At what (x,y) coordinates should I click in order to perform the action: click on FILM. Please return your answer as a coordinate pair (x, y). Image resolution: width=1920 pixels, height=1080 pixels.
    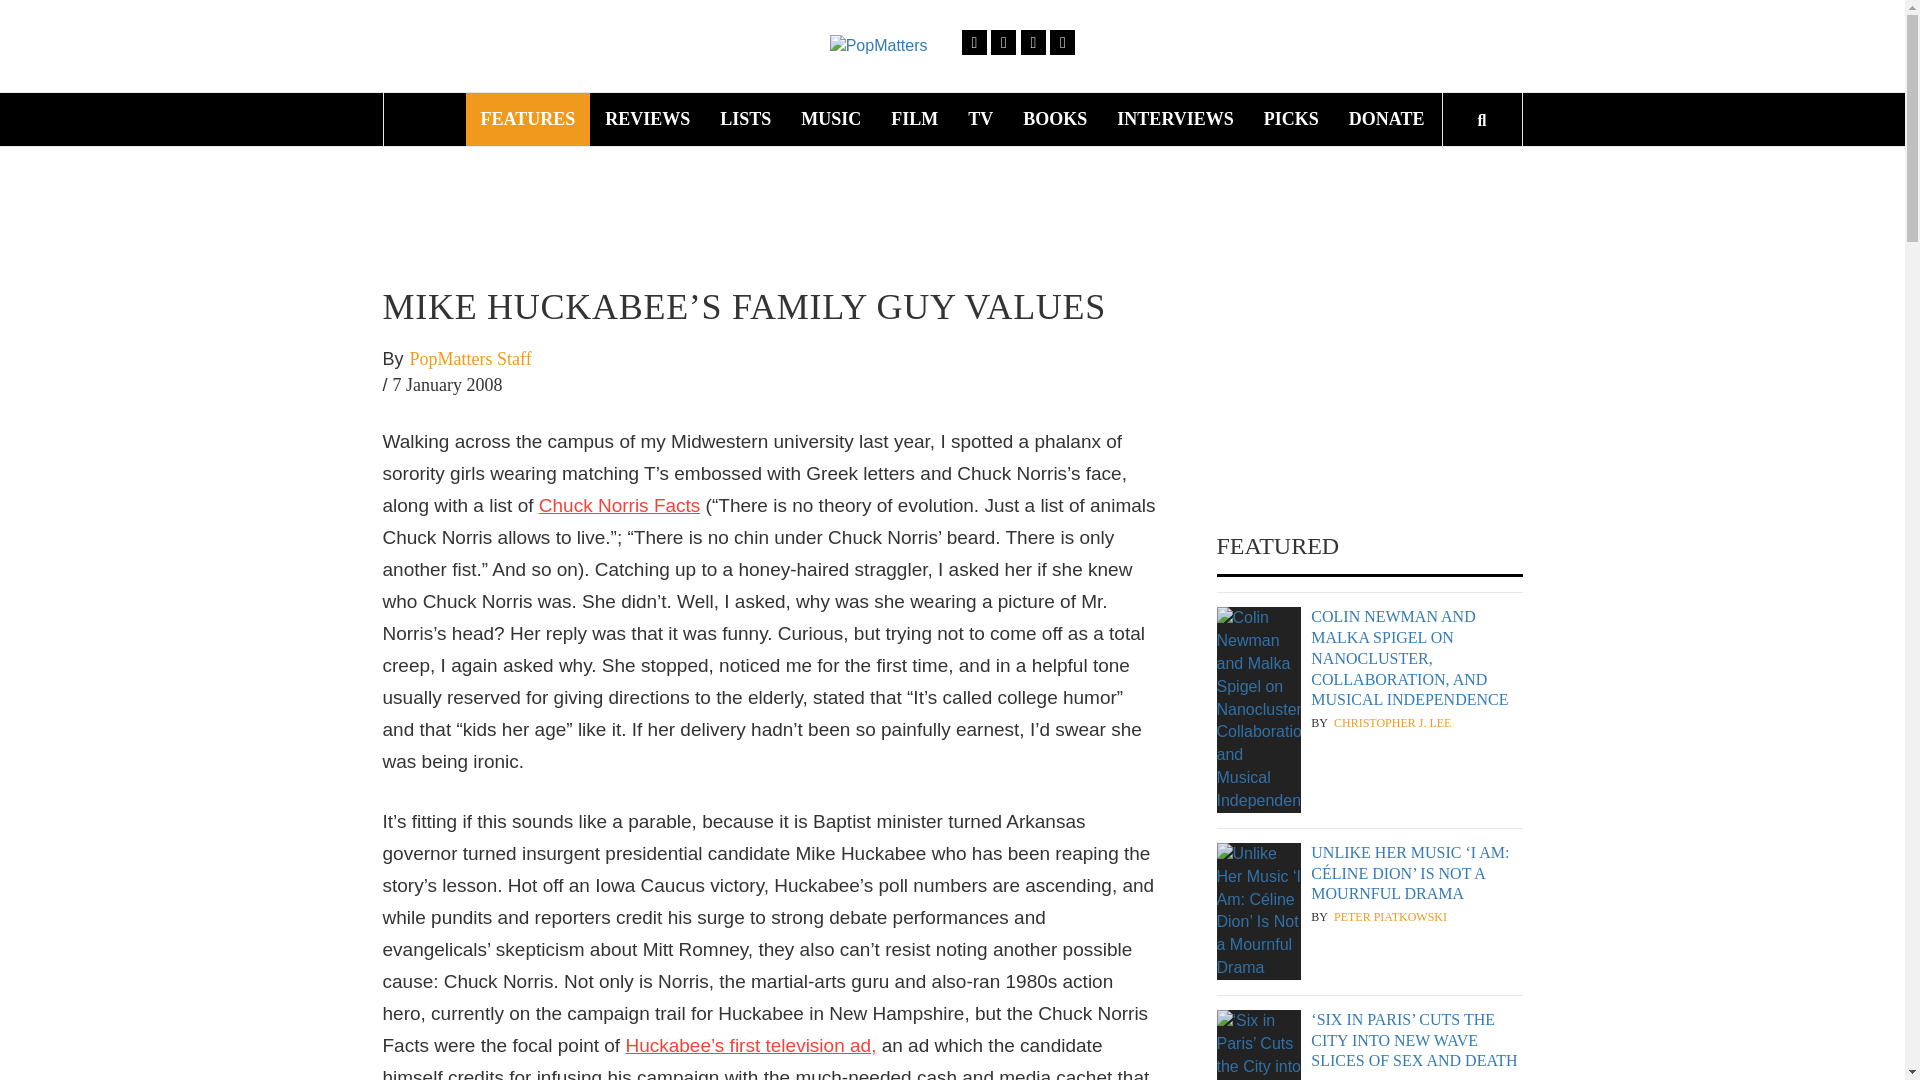
    Looking at the image, I should click on (914, 118).